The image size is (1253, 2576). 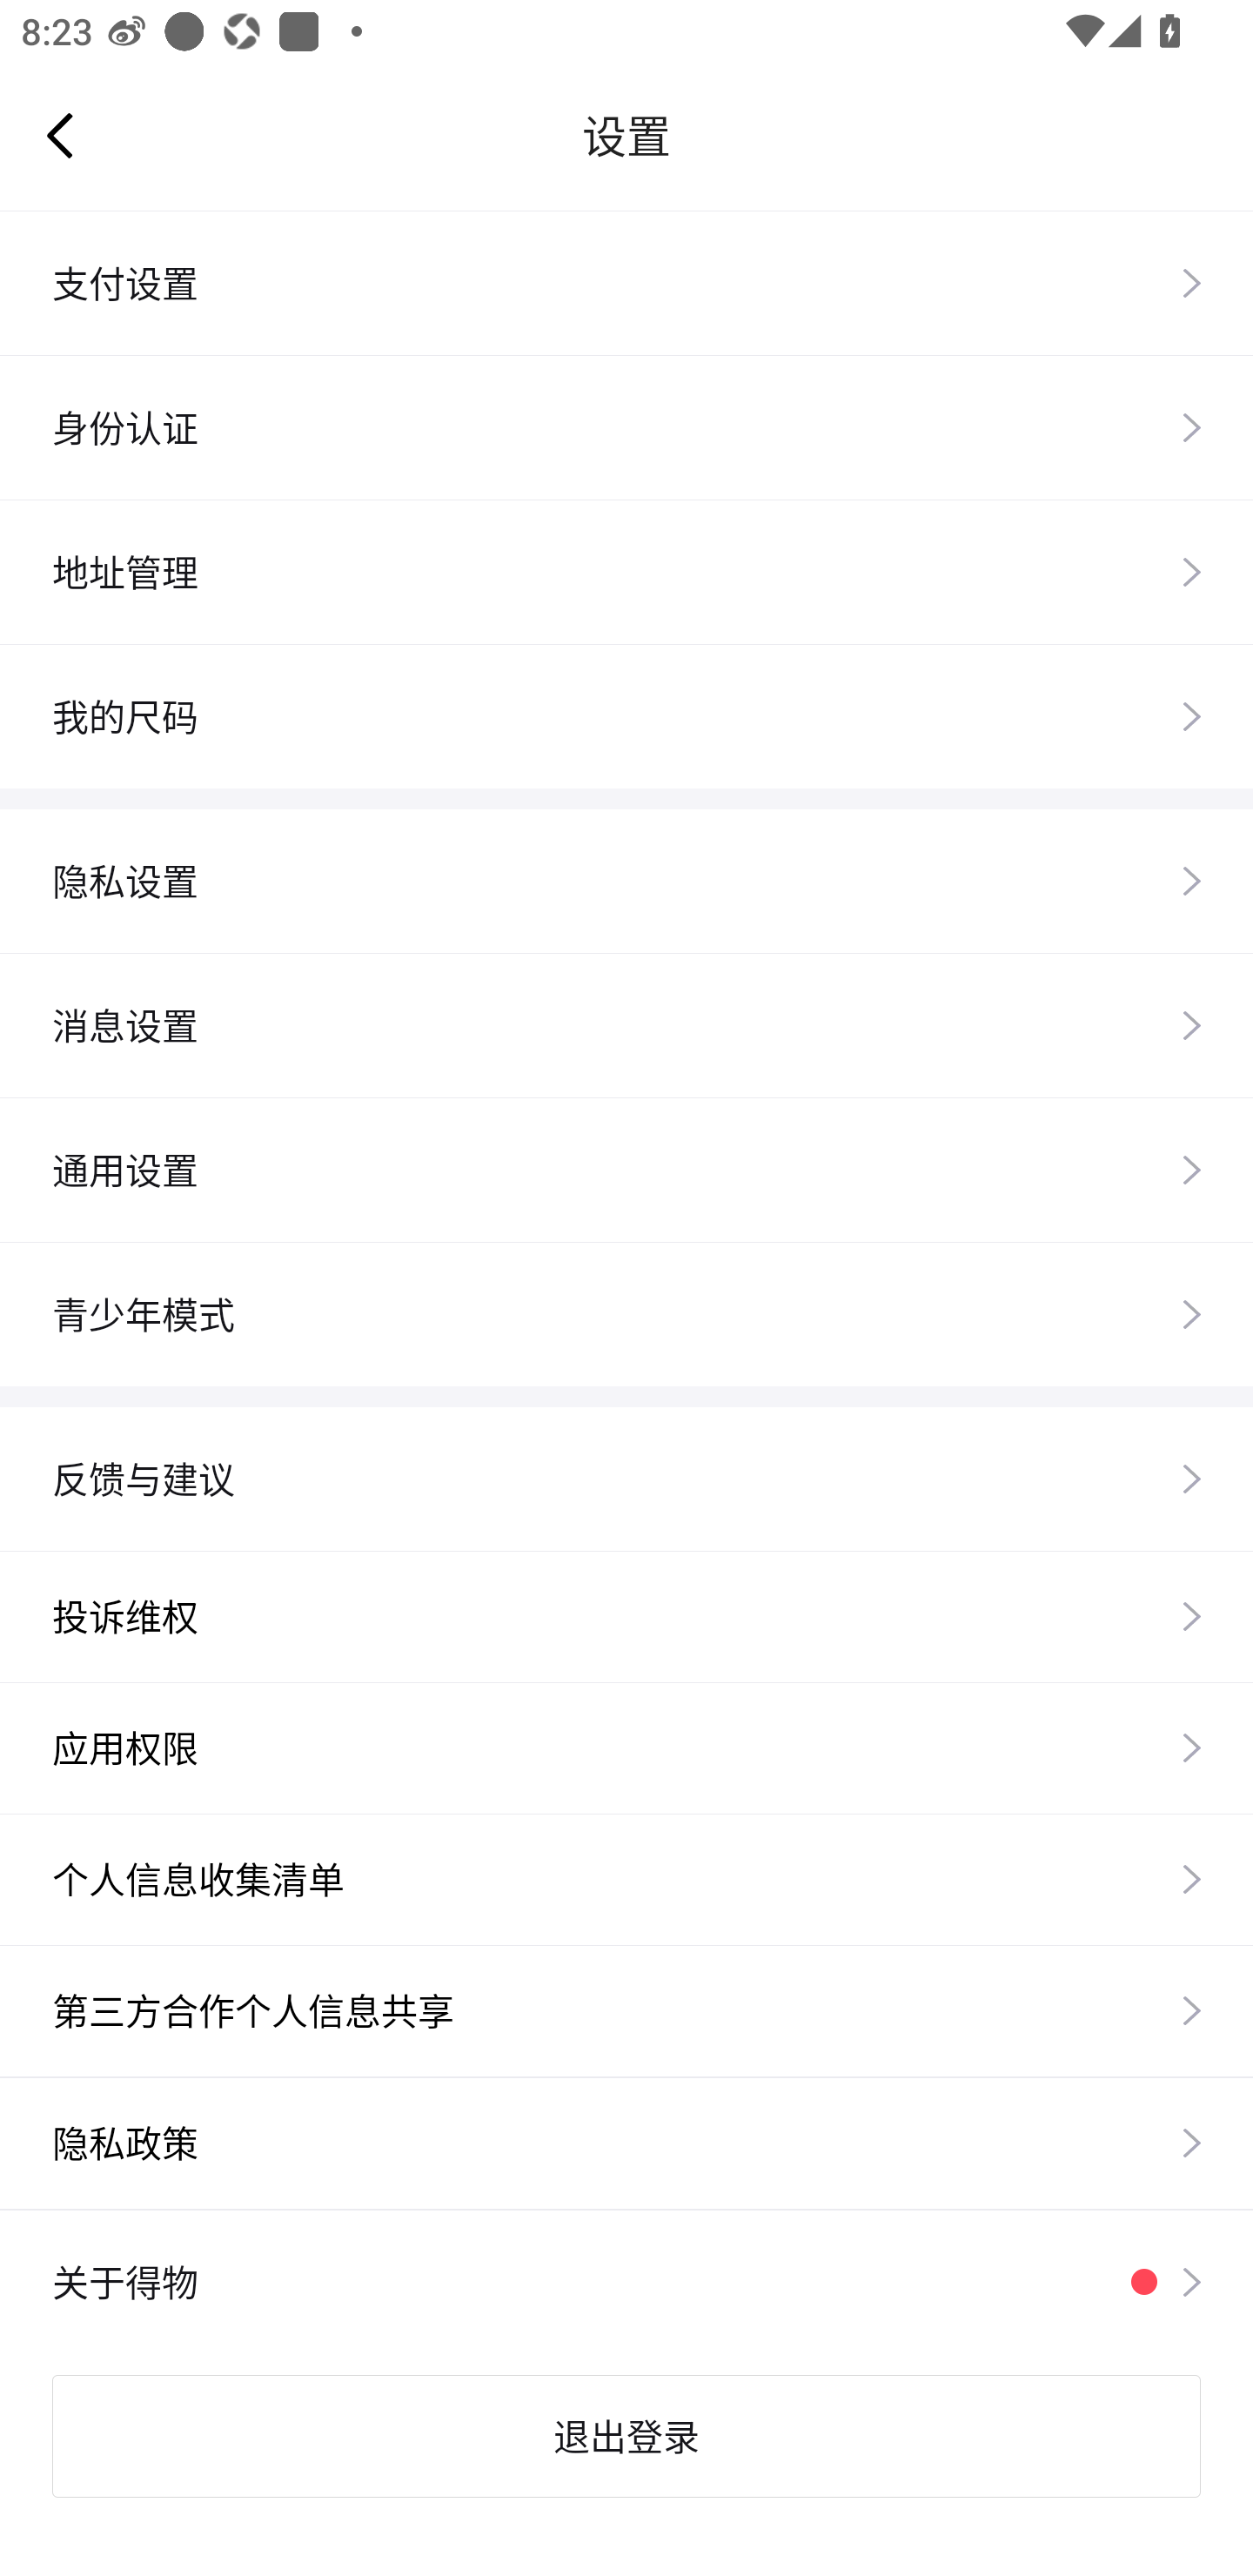 I want to click on 消息设置, so click(x=626, y=1025).